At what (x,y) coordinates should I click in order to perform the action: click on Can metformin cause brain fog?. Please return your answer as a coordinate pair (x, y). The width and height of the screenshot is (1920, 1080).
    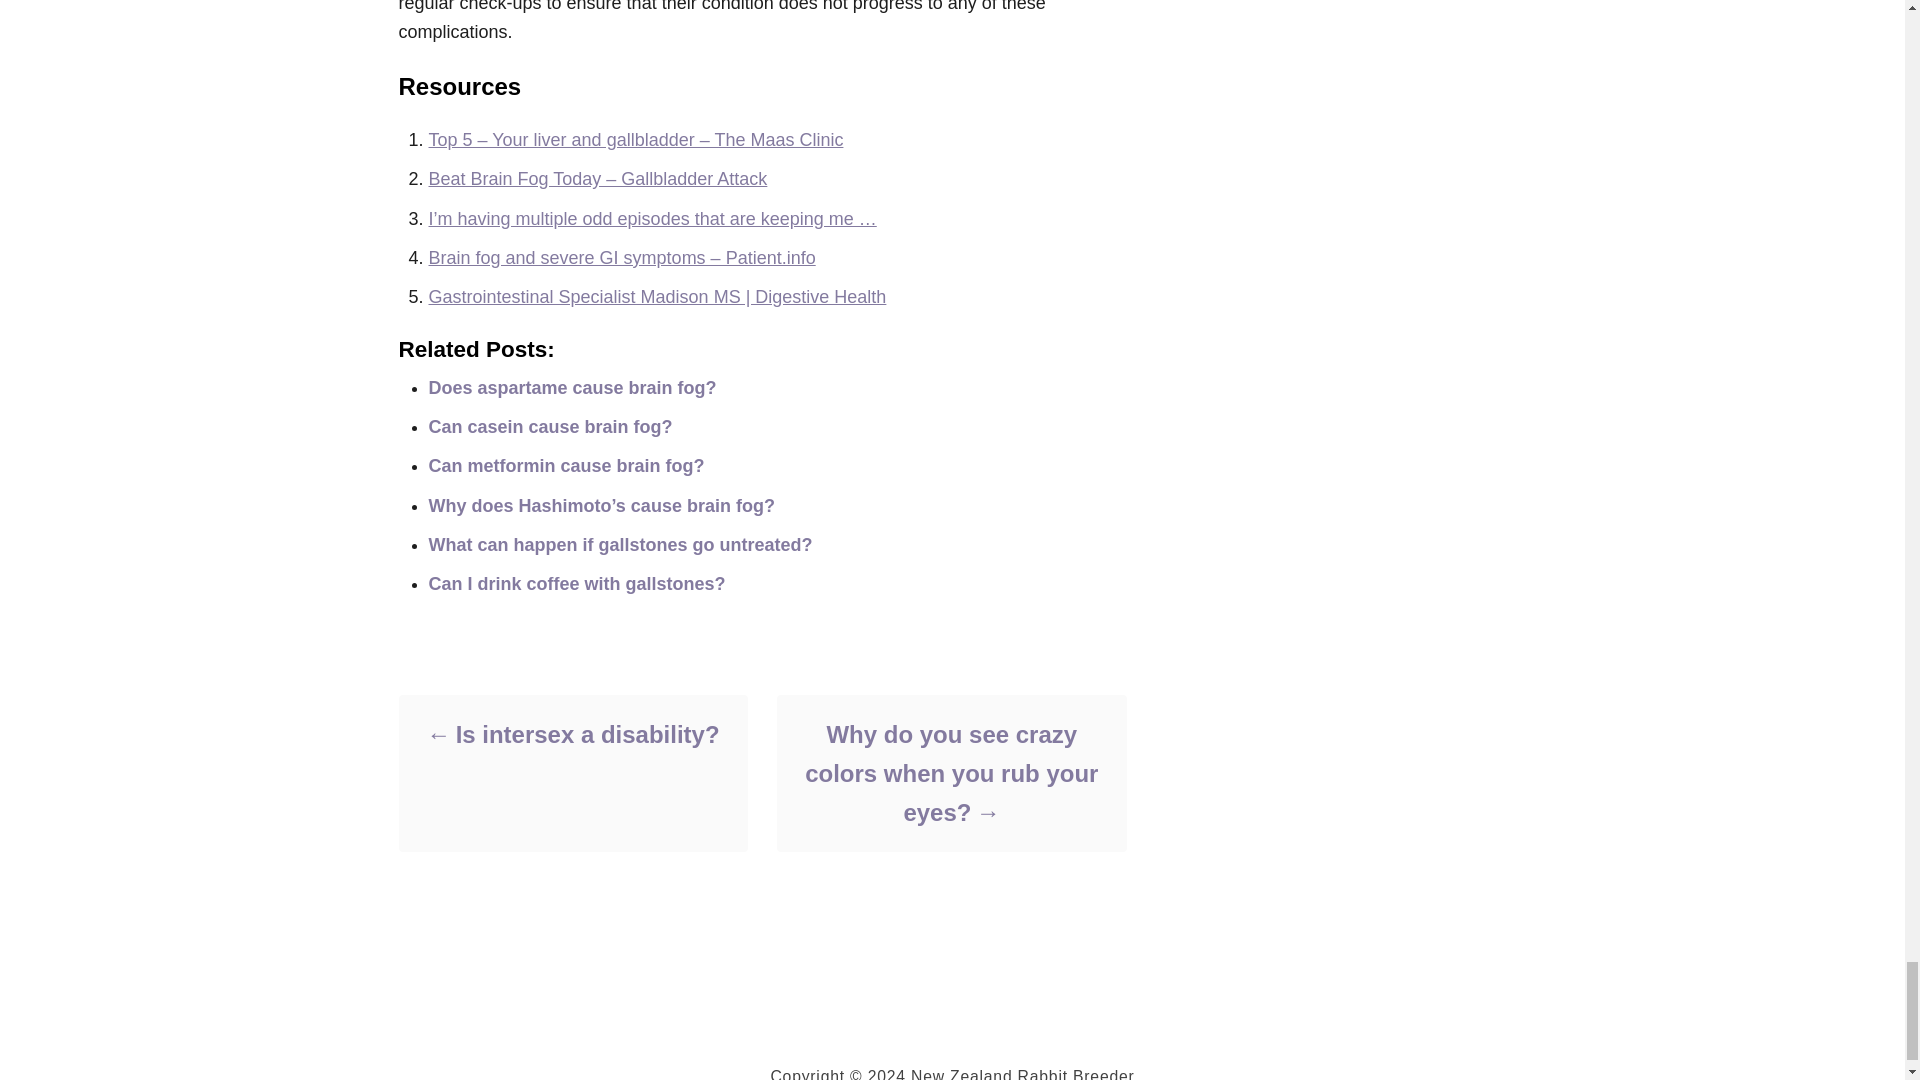
    Looking at the image, I should click on (566, 466).